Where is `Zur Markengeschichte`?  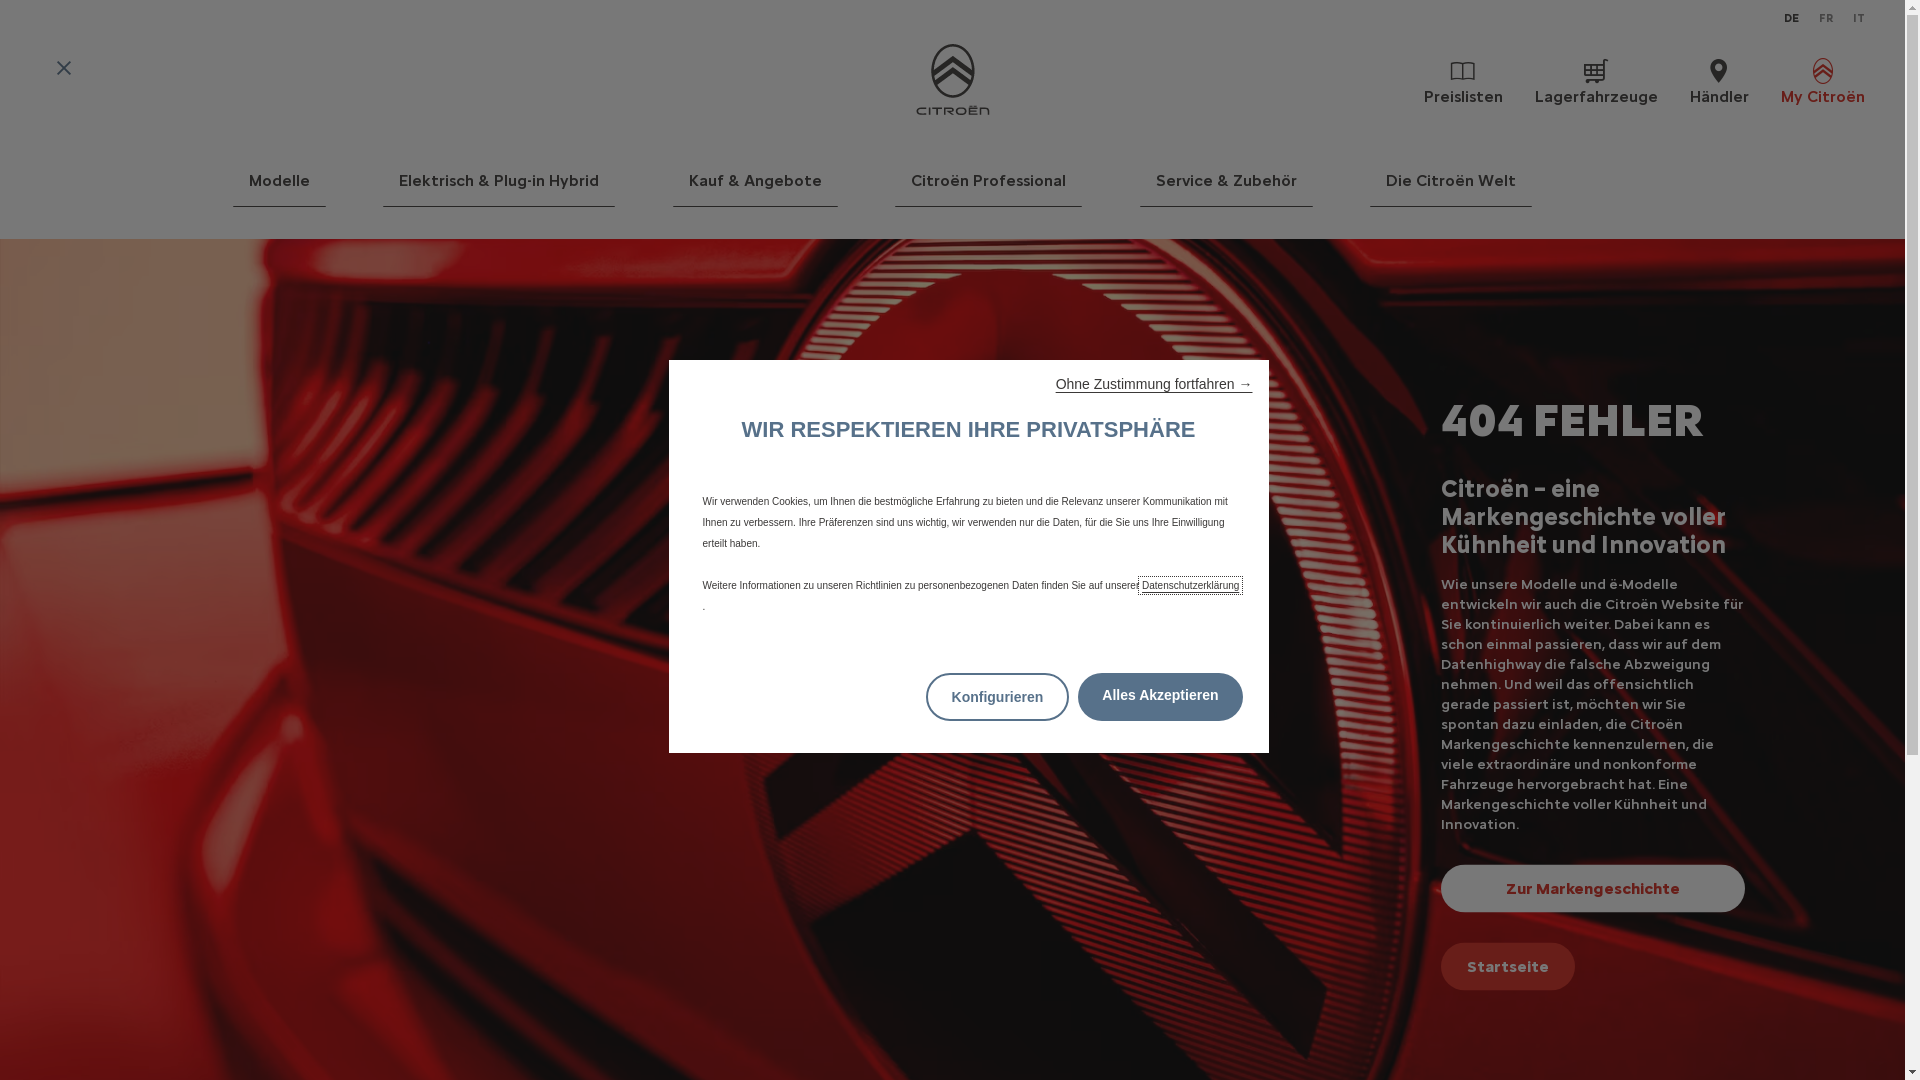 Zur Markengeschichte is located at coordinates (1593, 888).